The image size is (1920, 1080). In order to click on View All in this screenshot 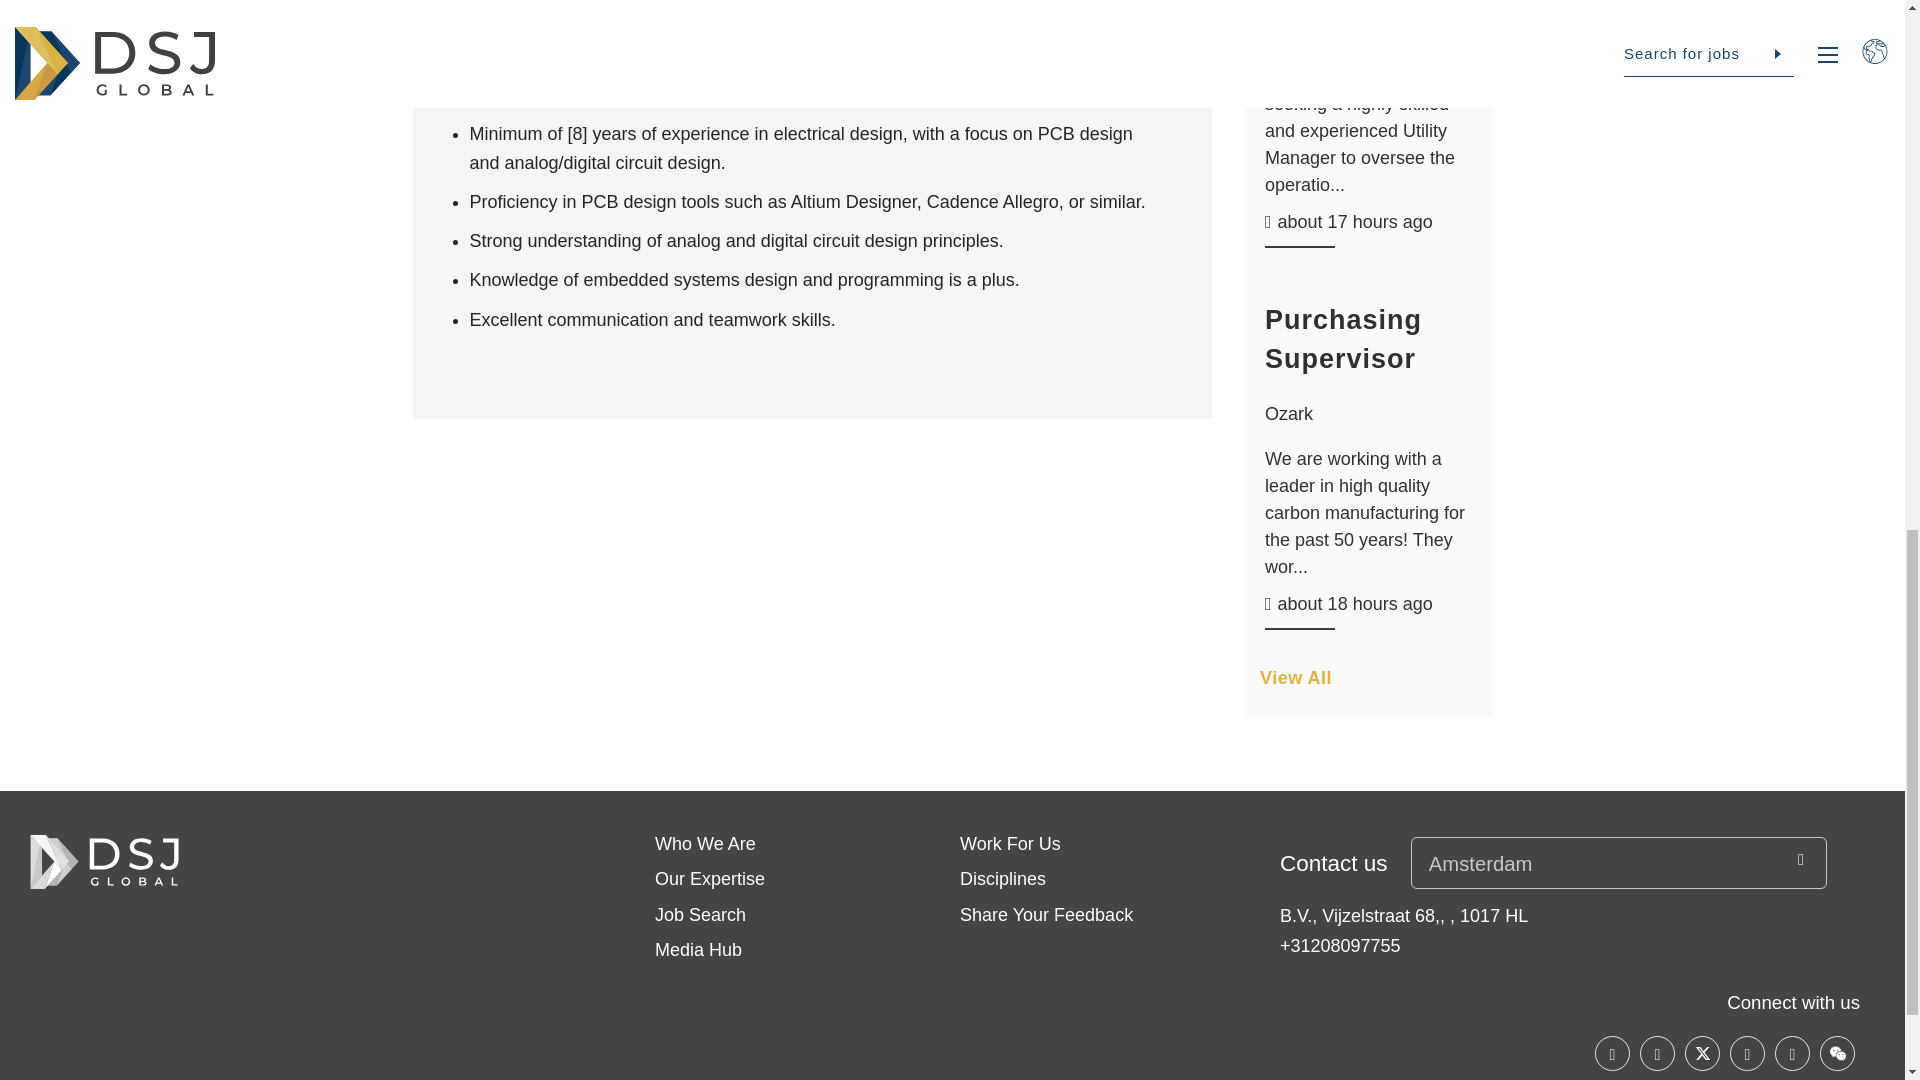, I will do `click(1368, 686)`.